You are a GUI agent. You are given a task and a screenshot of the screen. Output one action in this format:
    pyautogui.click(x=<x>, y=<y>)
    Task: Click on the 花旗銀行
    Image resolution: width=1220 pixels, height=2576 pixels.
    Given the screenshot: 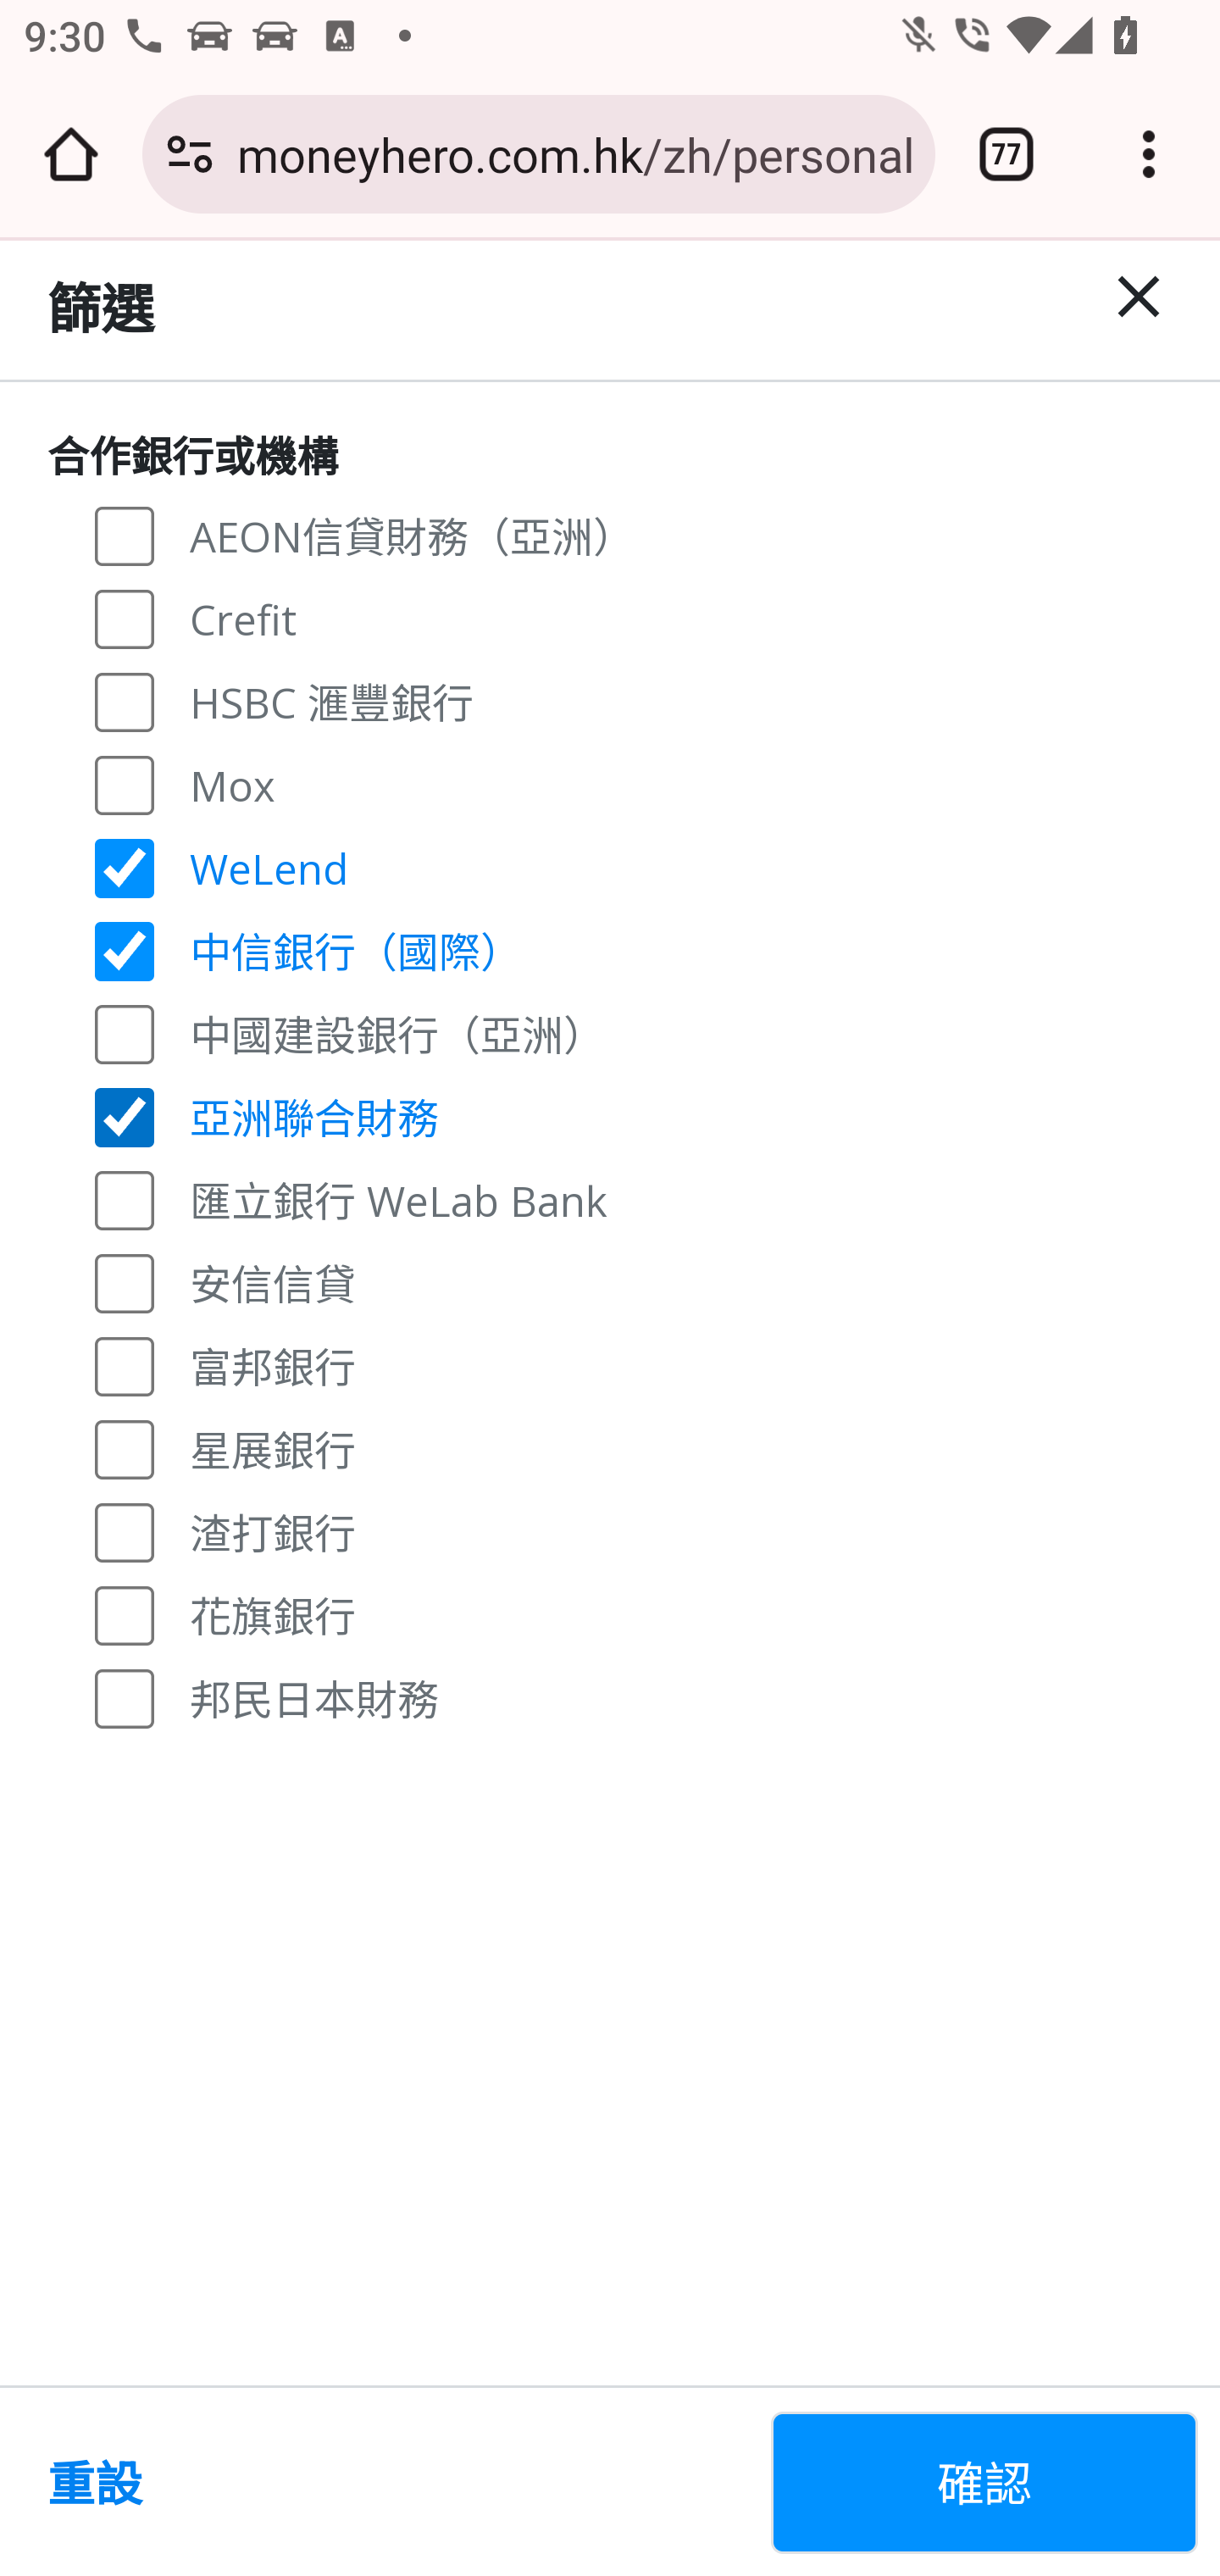 What is the action you would take?
    pyautogui.click(x=125, y=1615)
    